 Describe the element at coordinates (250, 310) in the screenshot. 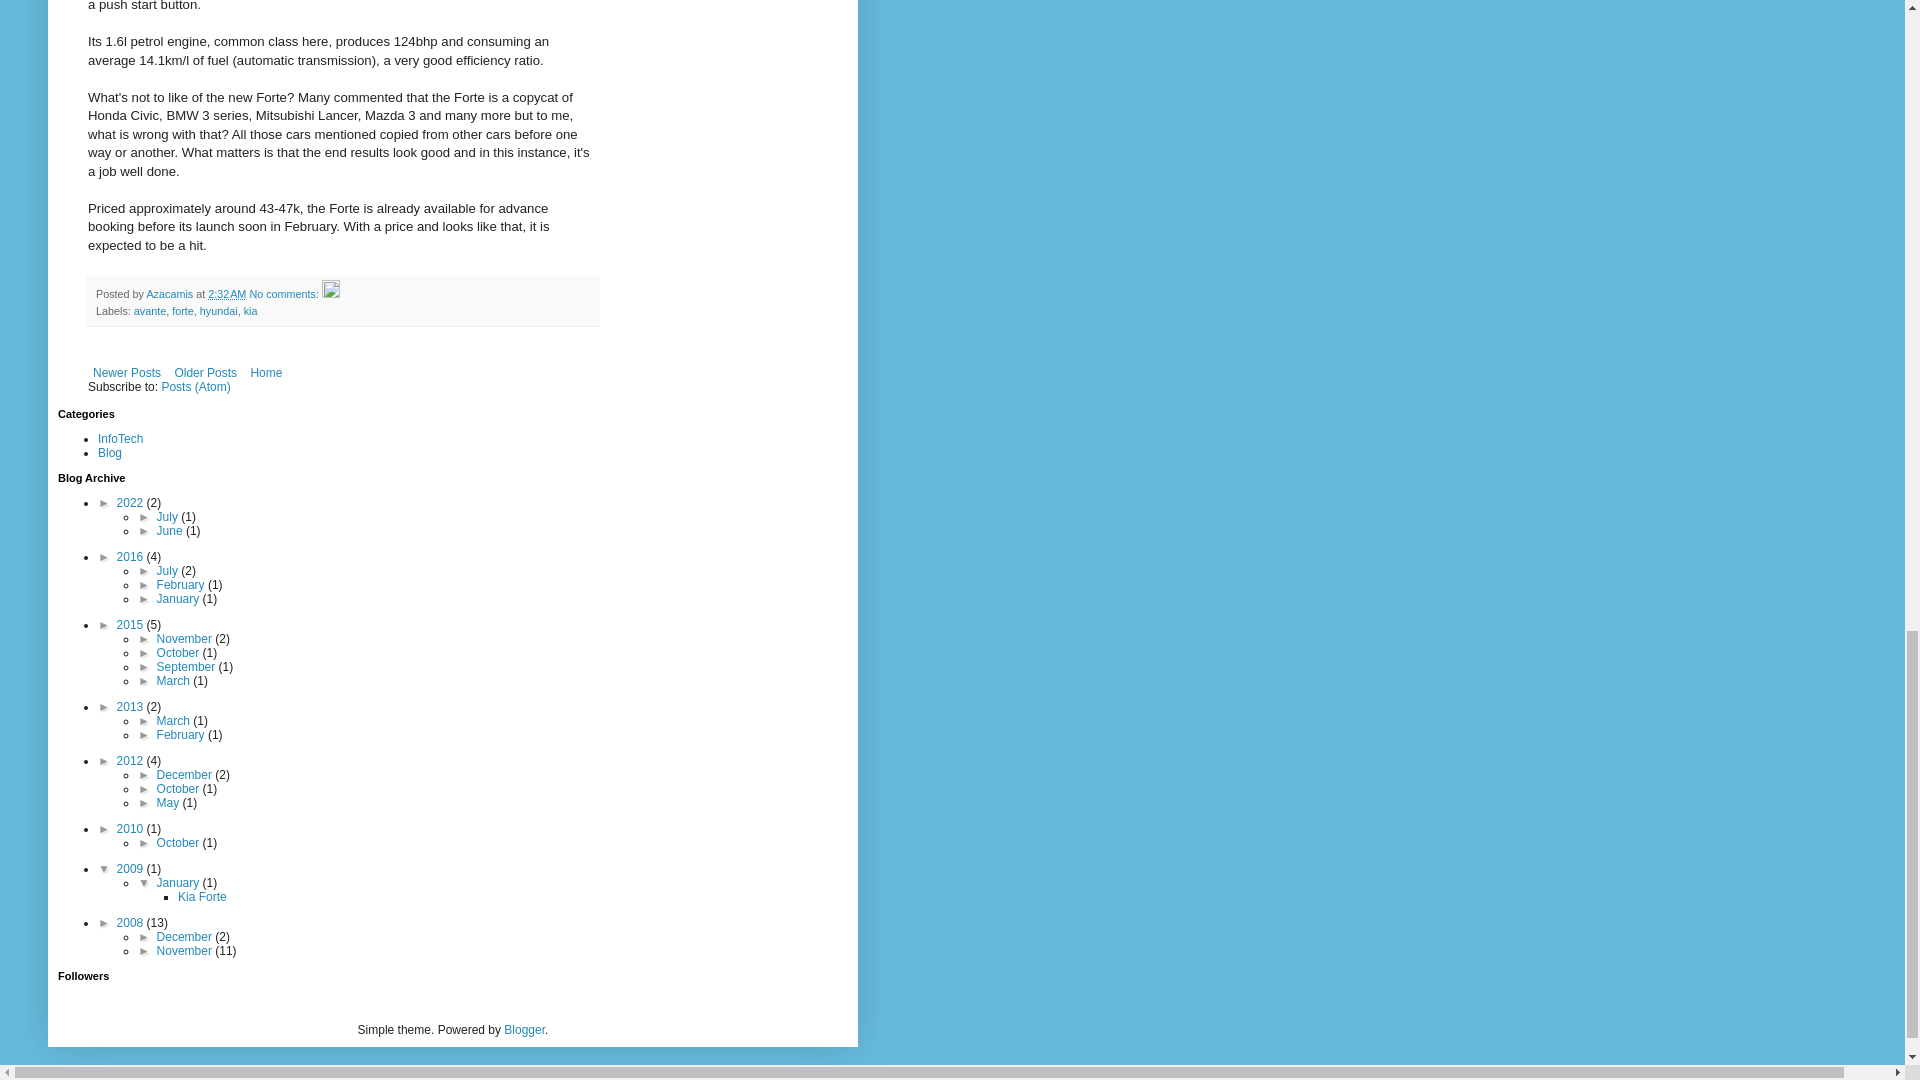

I see `kia` at that location.